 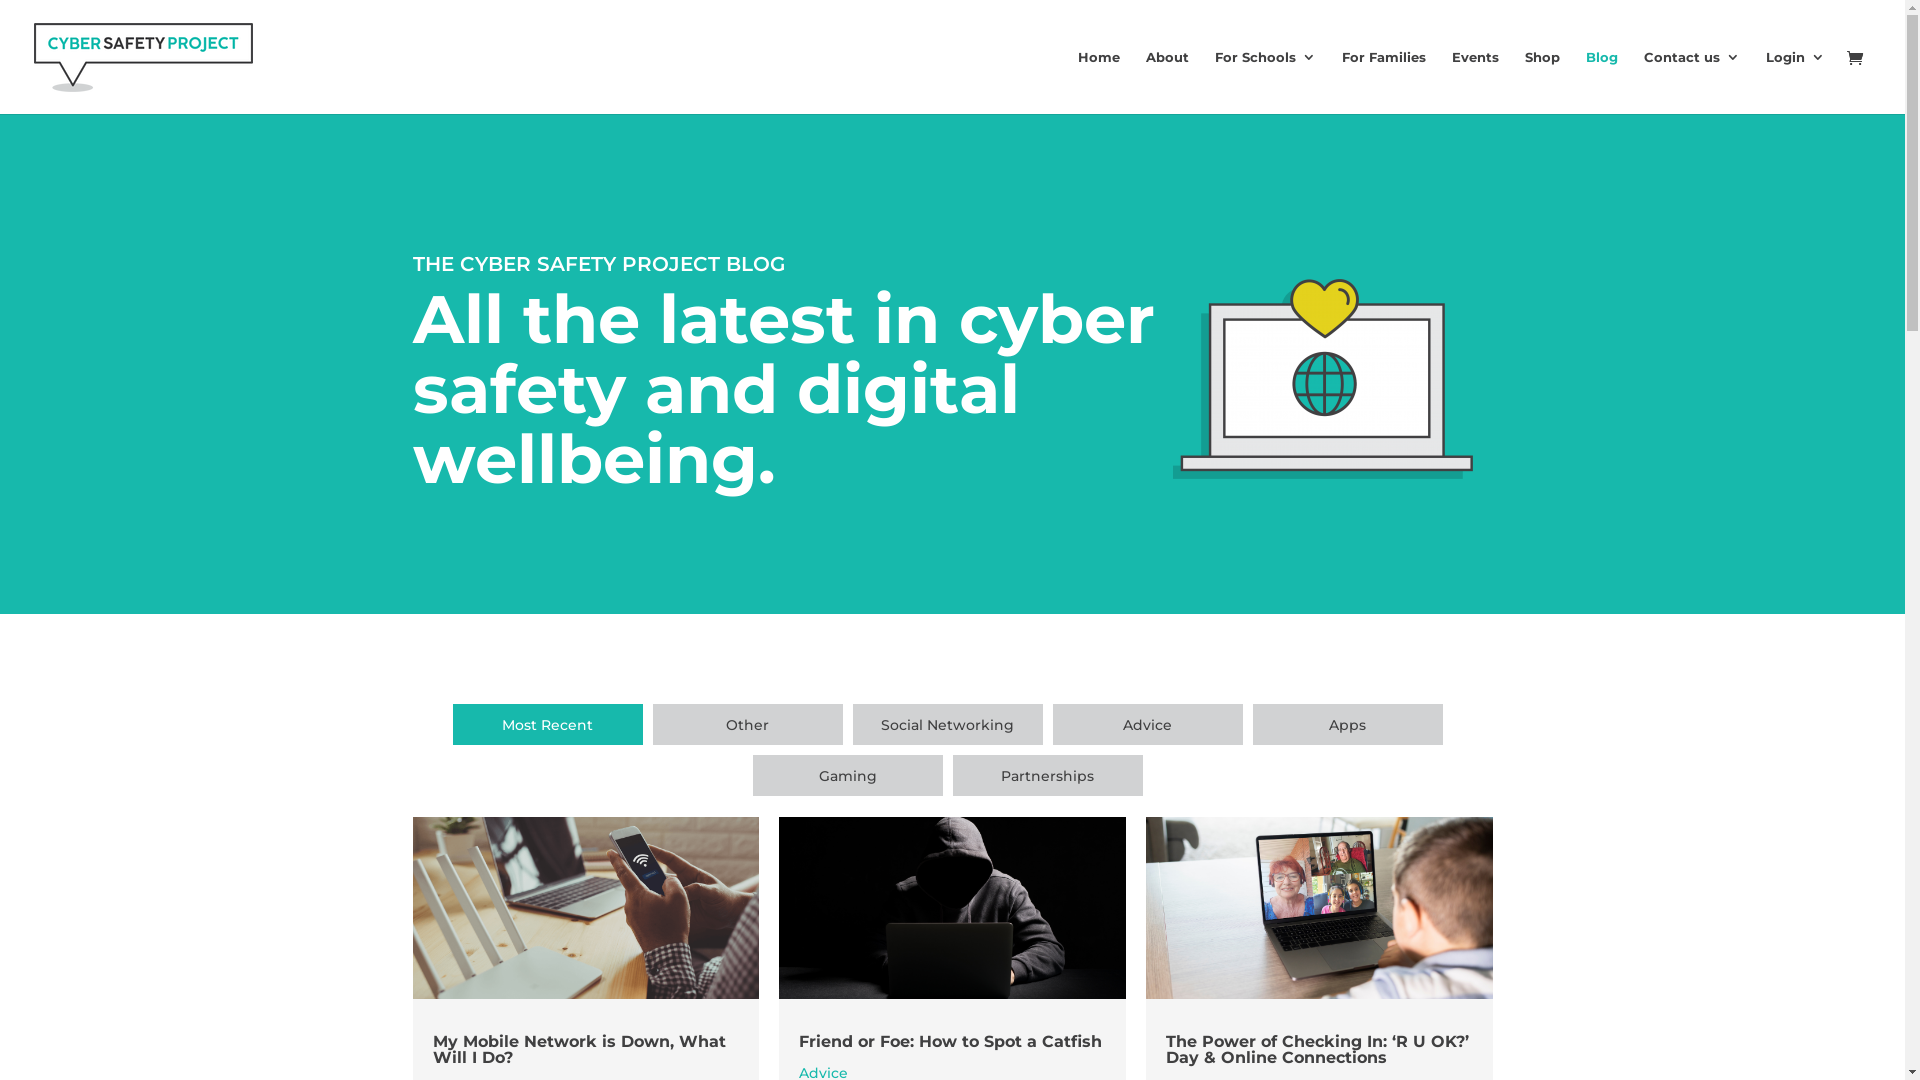 I want to click on Partnerships, so click(x=1047, y=776).